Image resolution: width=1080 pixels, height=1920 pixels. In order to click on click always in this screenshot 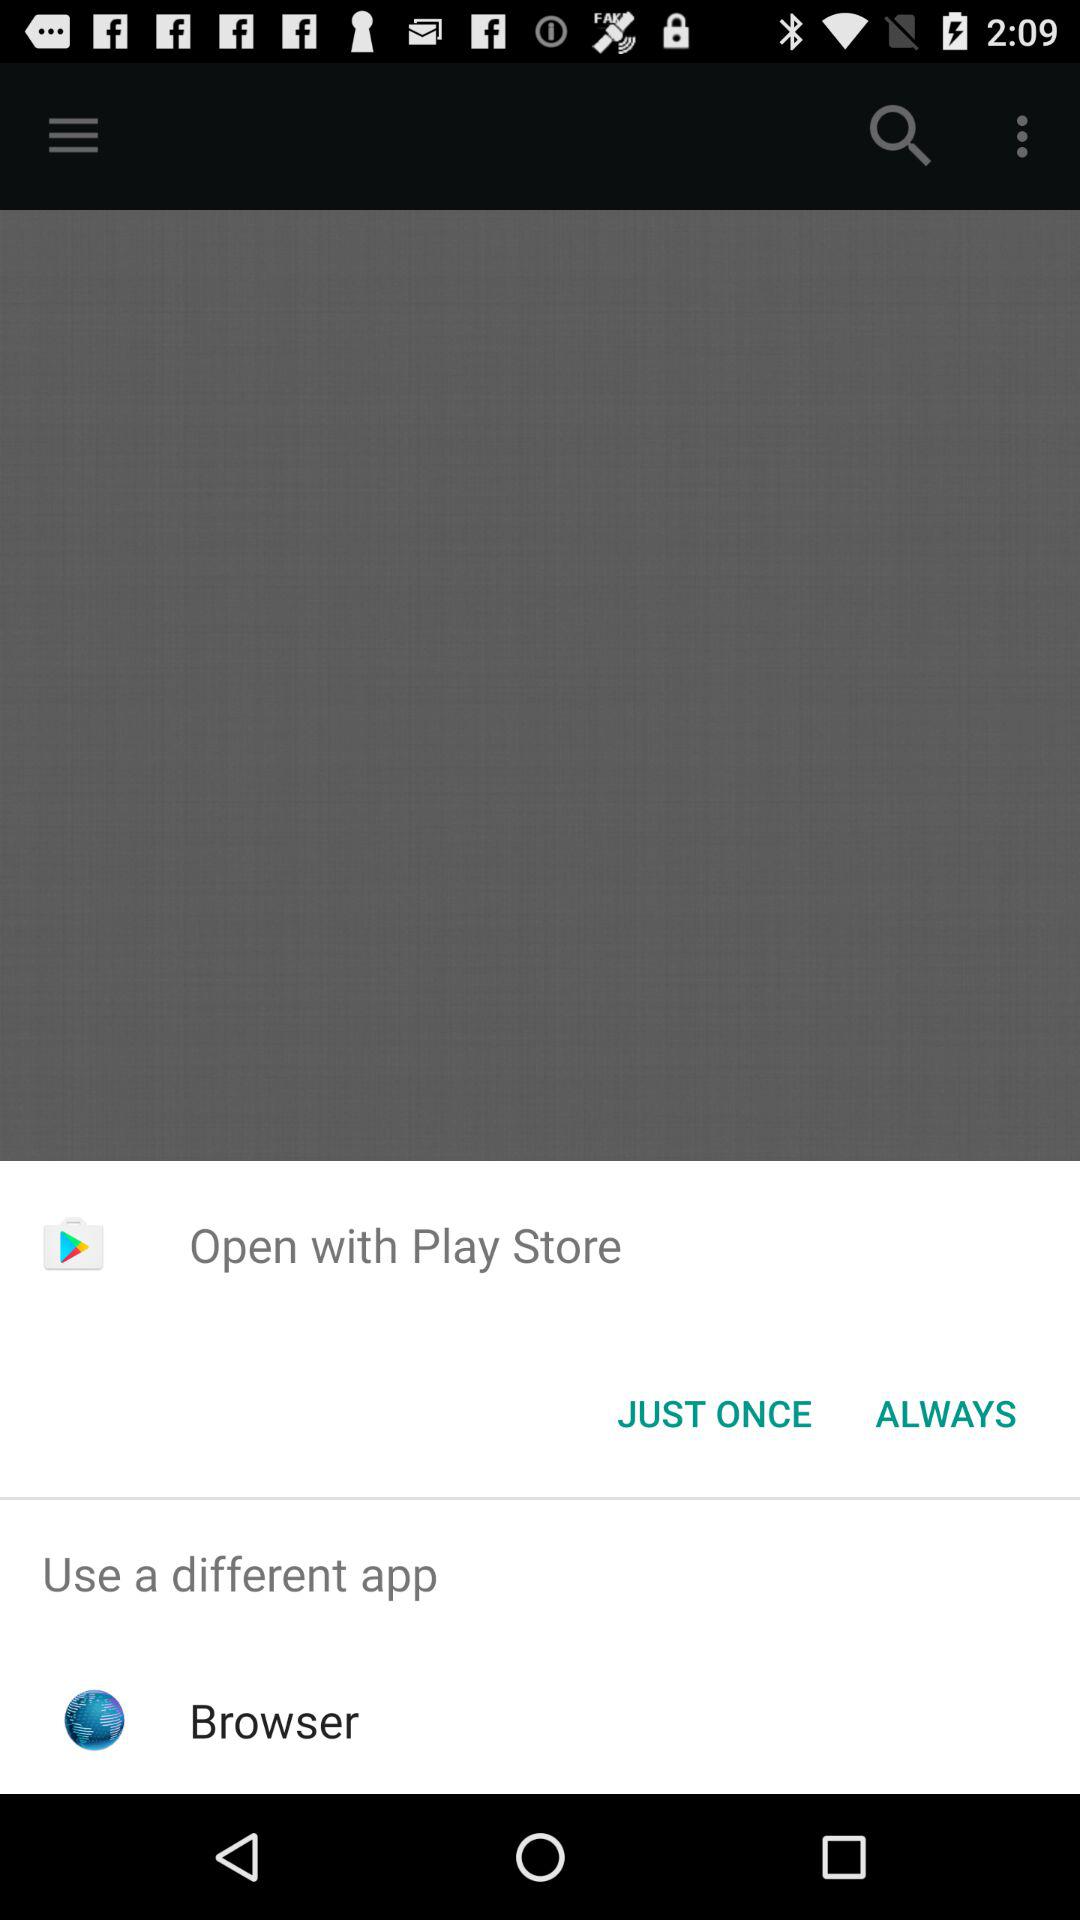, I will do `click(946, 1413)`.